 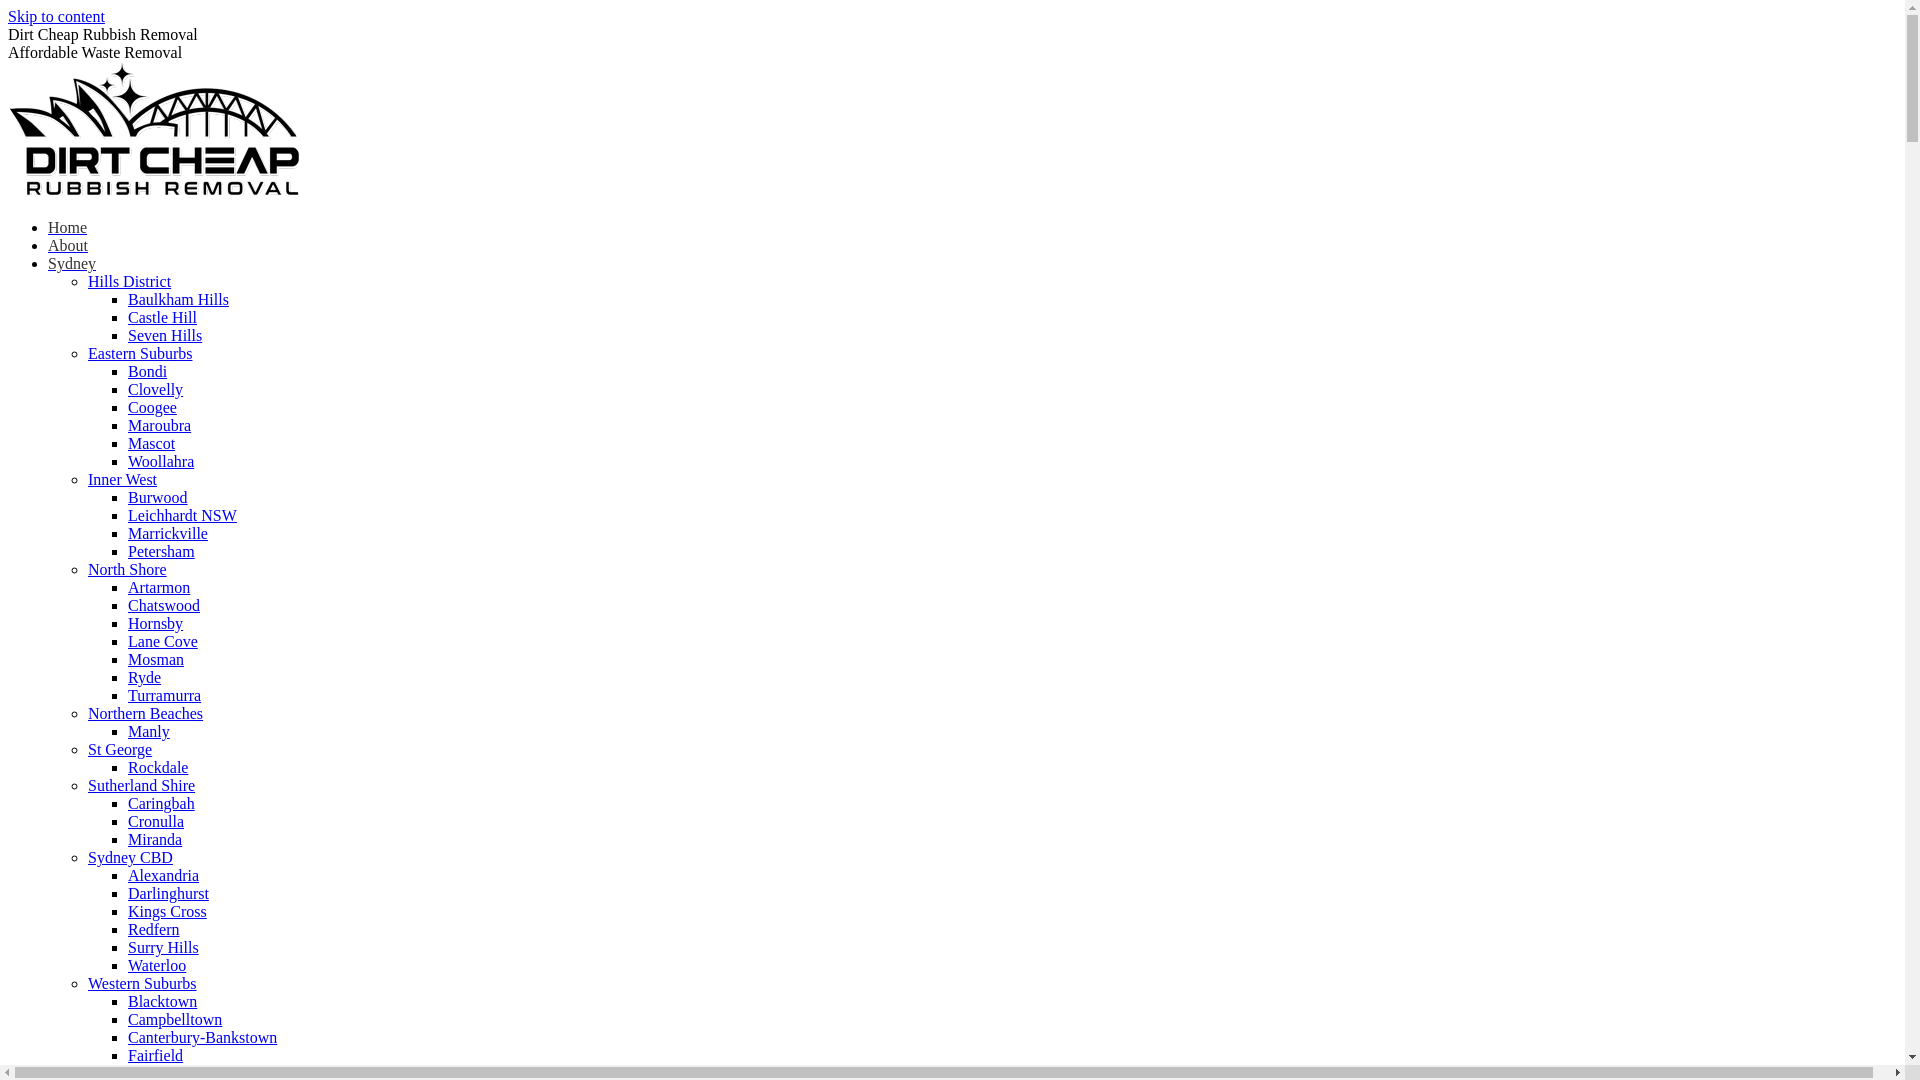 I want to click on Turramurra, so click(x=164, y=696).